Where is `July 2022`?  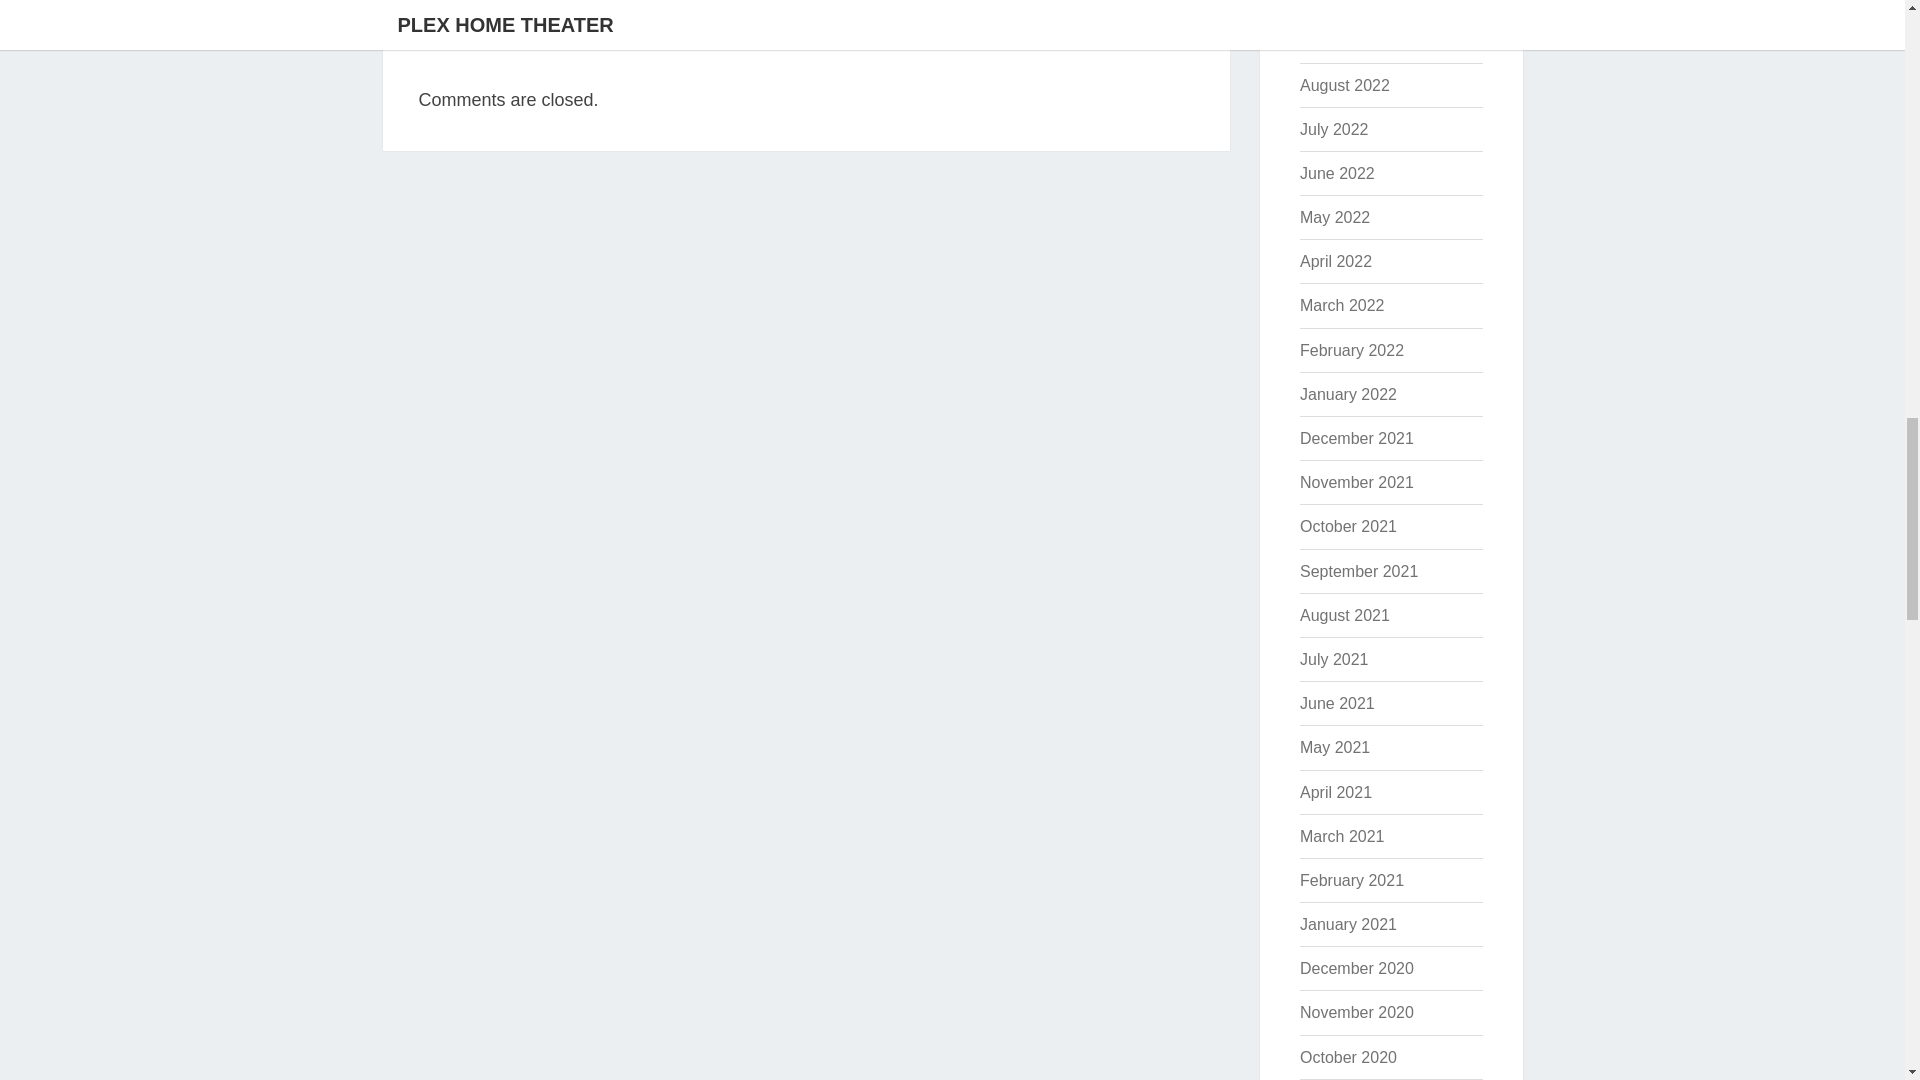 July 2022 is located at coordinates (1334, 129).